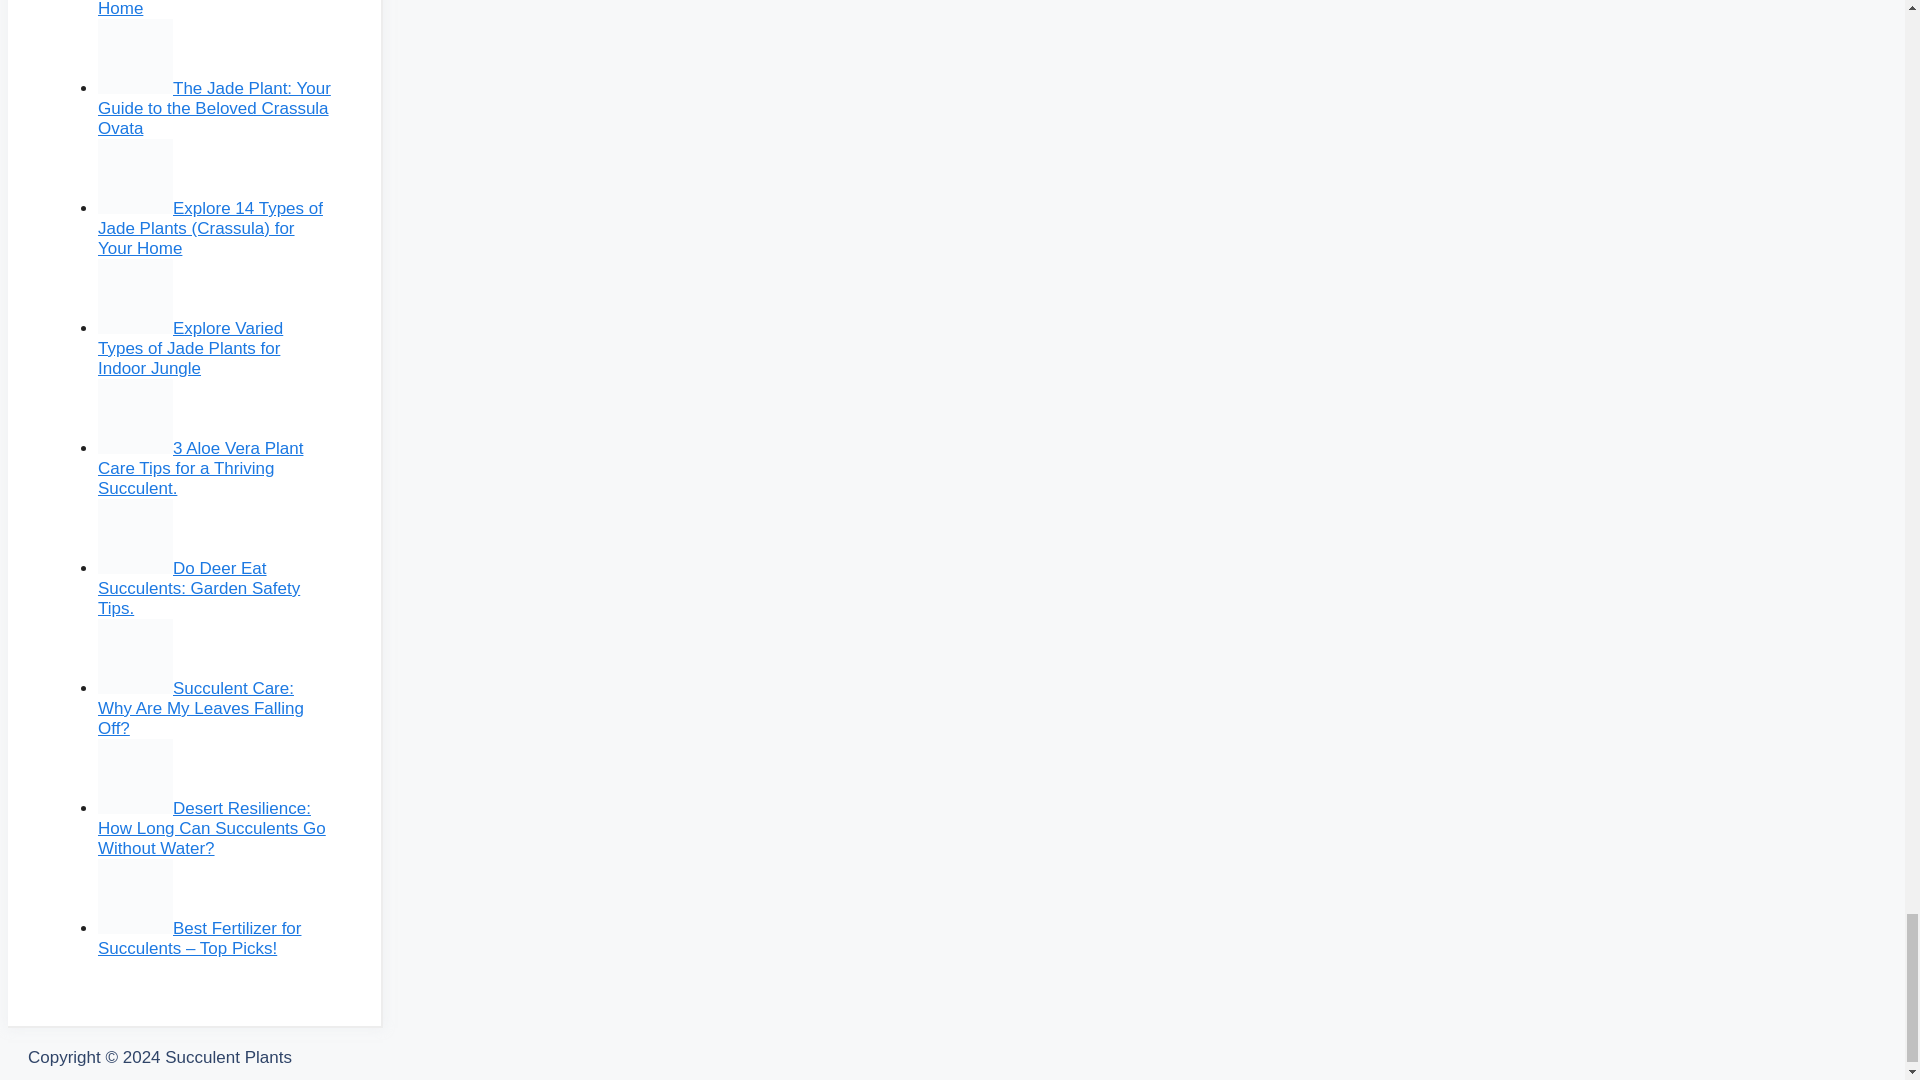 This screenshot has height=1080, width=1920. What do you see at coordinates (198, 588) in the screenshot?
I see `Do Deer Eat Succulents: Garden Safety Tips.` at bounding box center [198, 588].